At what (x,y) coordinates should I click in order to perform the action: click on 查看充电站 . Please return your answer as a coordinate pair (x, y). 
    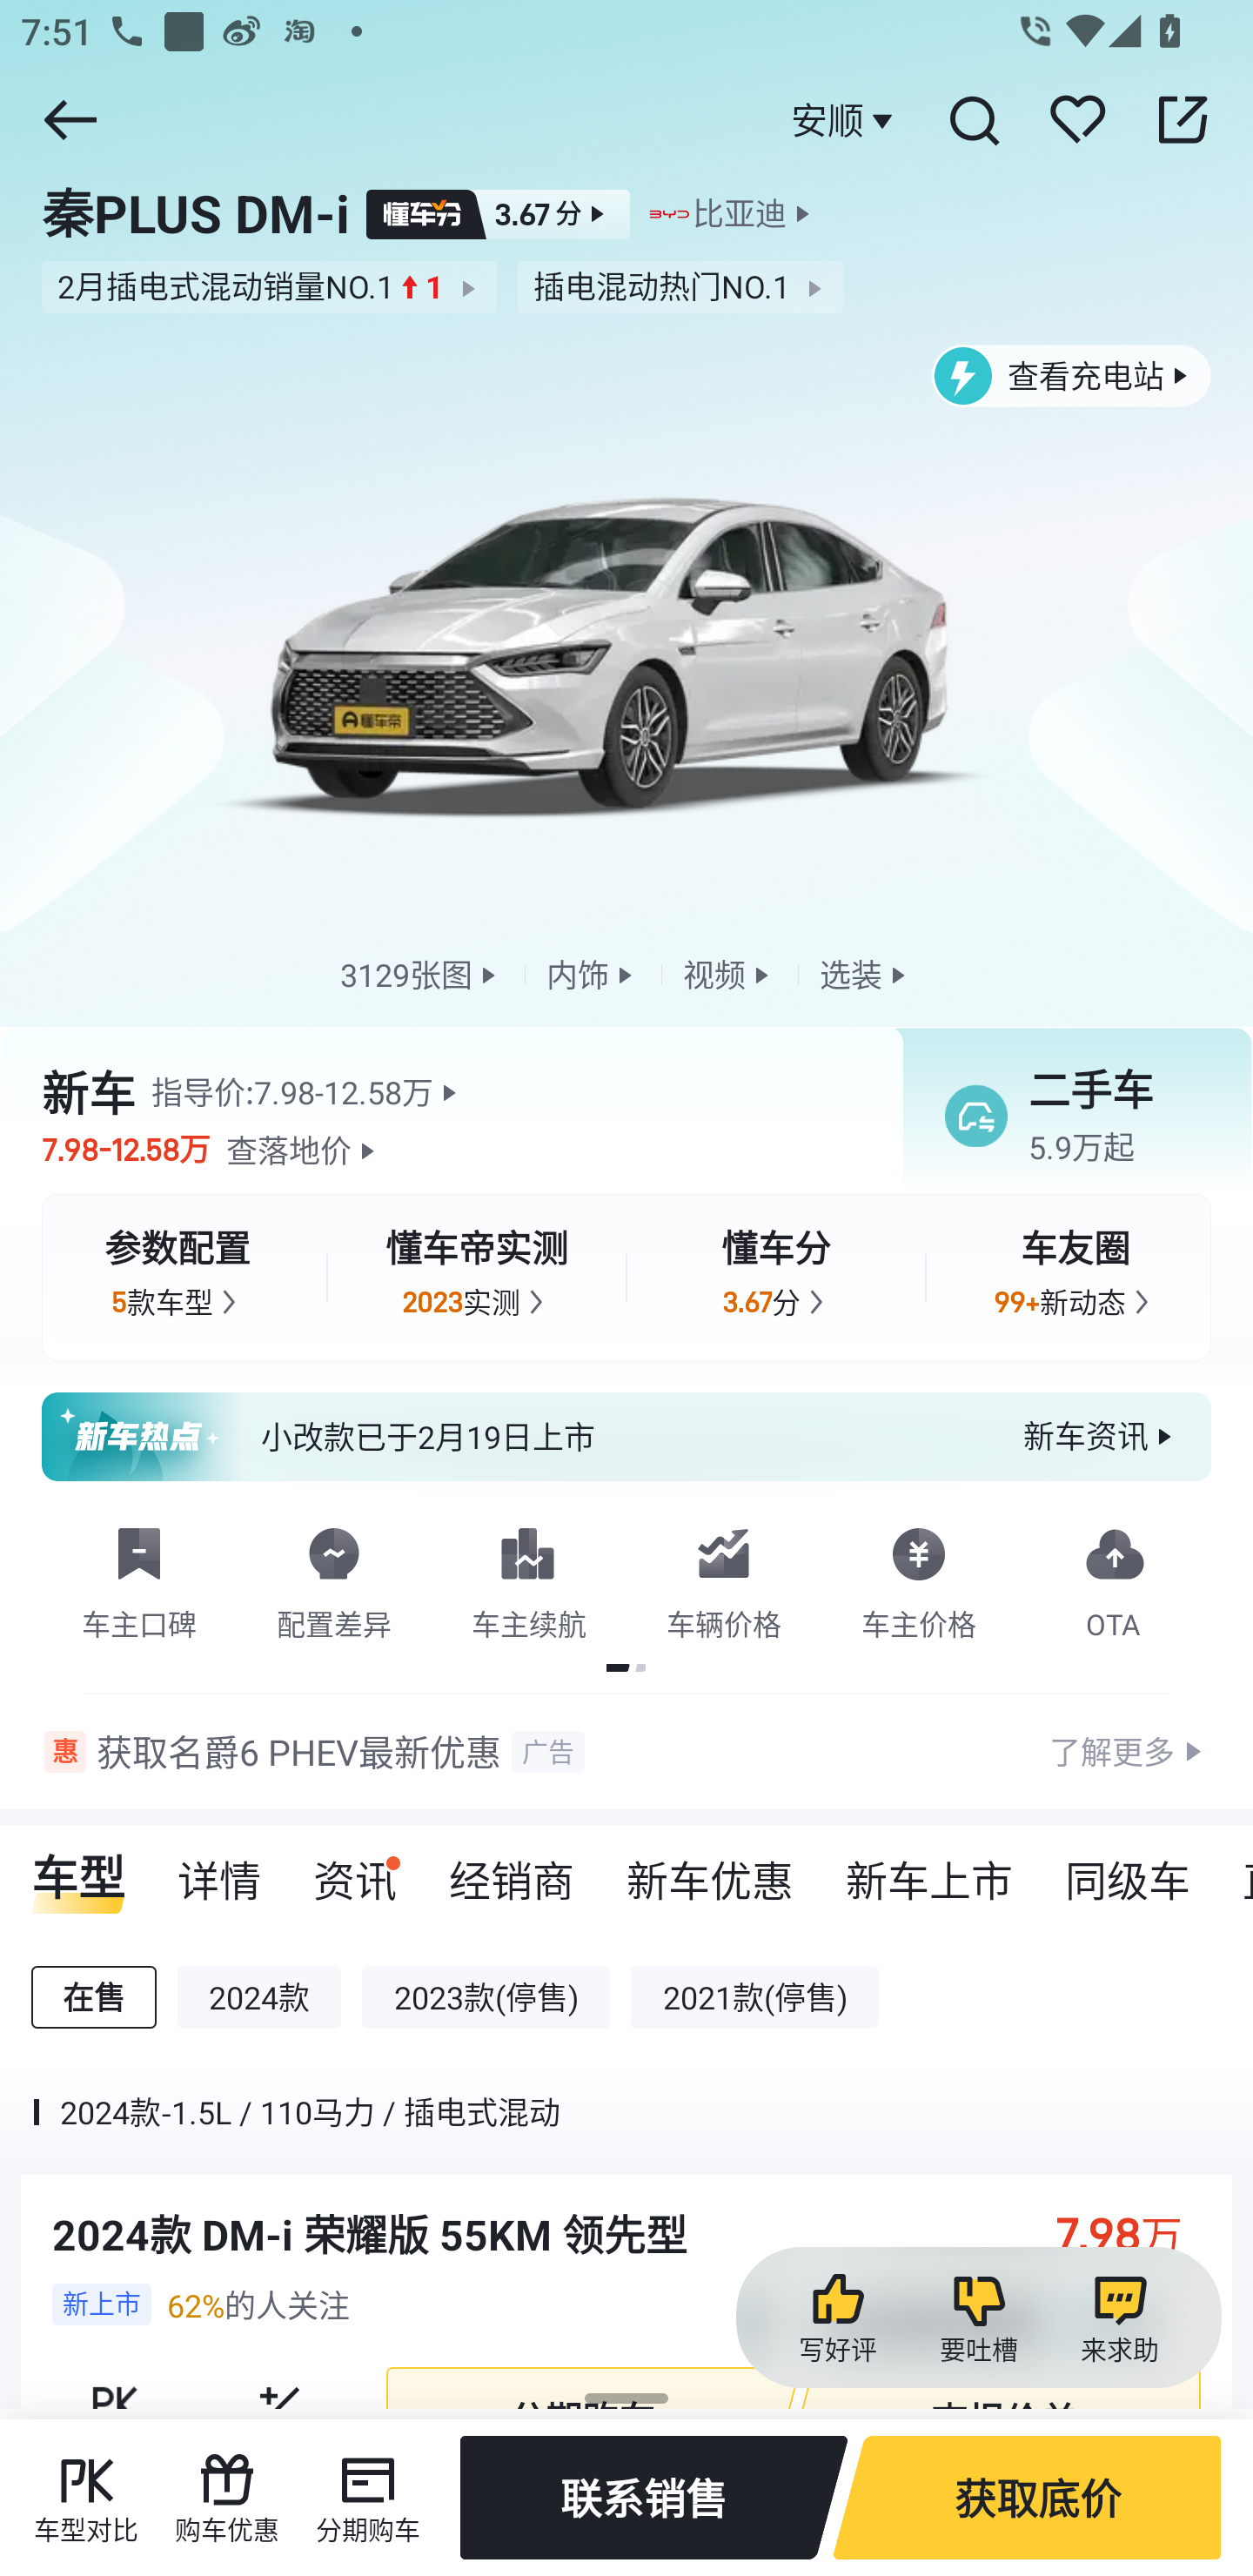
    Looking at the image, I should click on (1072, 376).